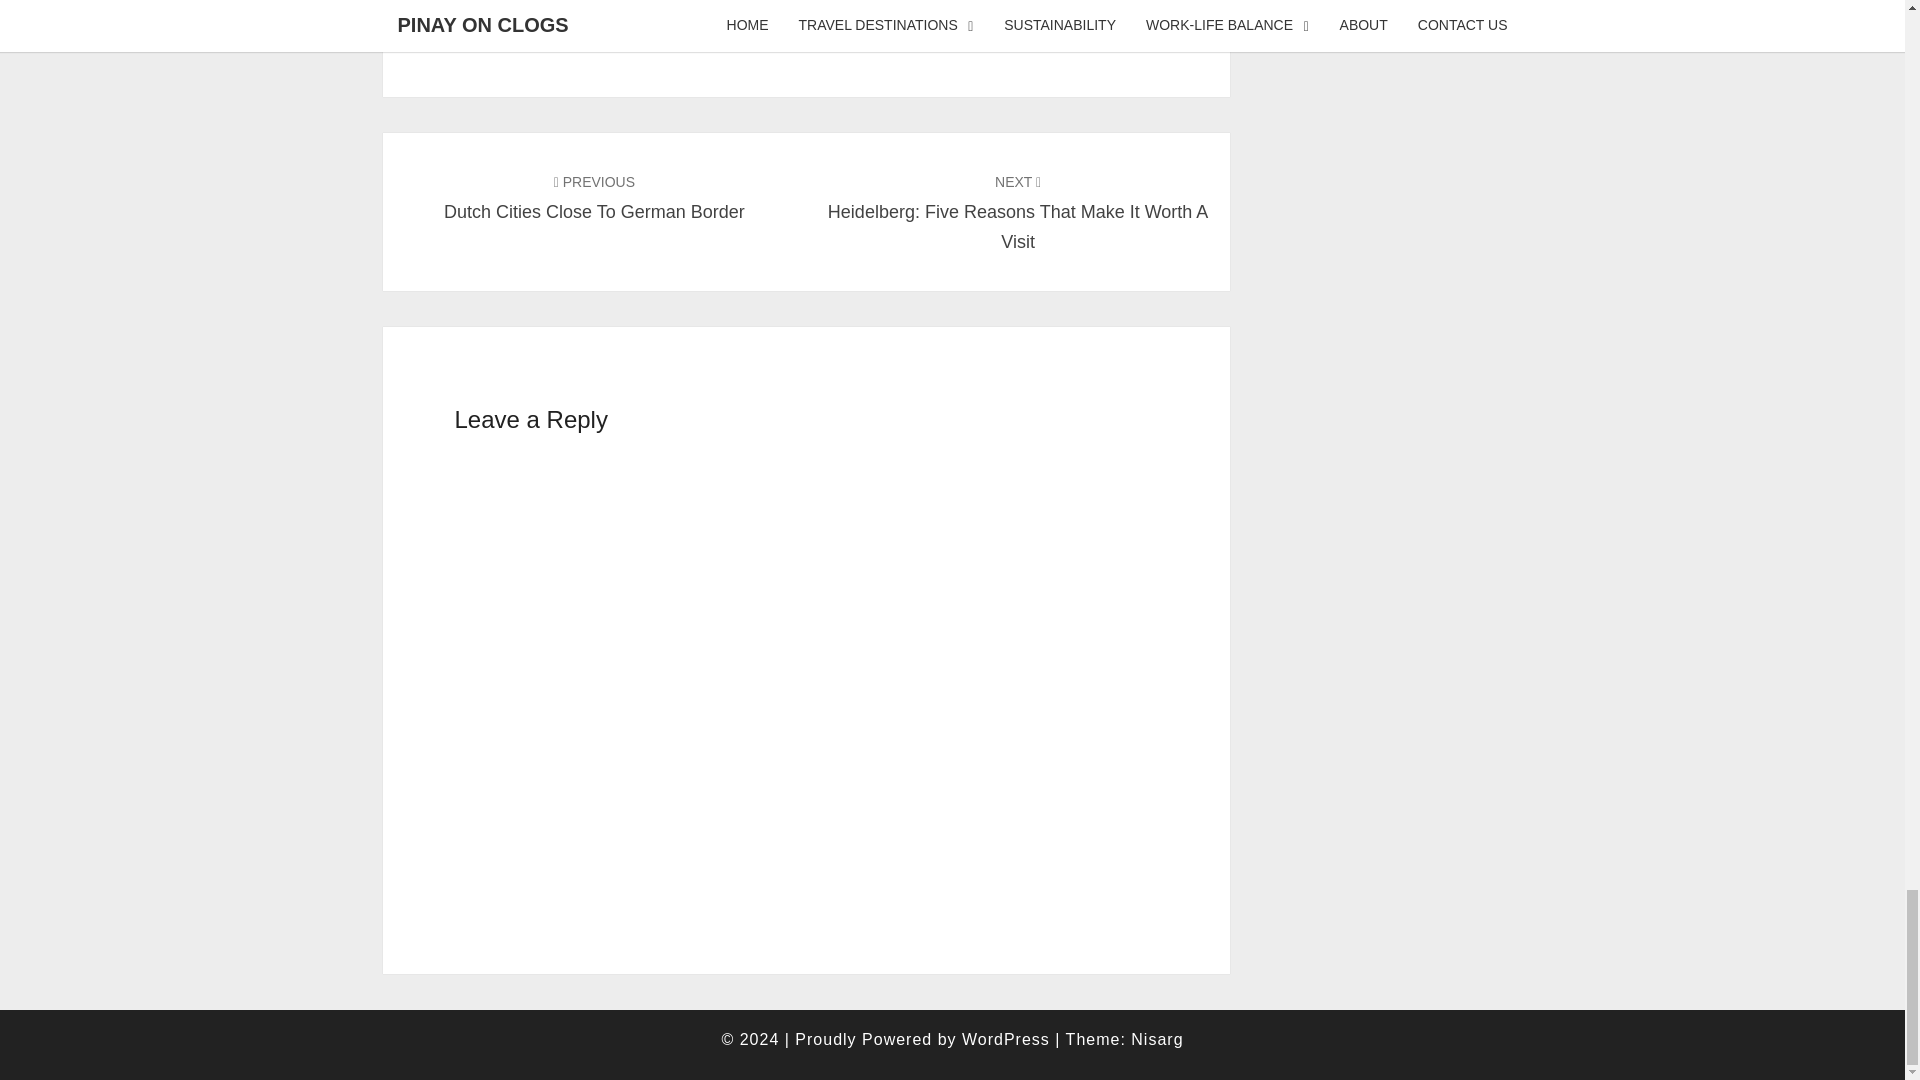 Image resolution: width=1920 pixels, height=1080 pixels. Describe the element at coordinates (617, 8) in the screenshot. I see `Travel Destinations` at that location.